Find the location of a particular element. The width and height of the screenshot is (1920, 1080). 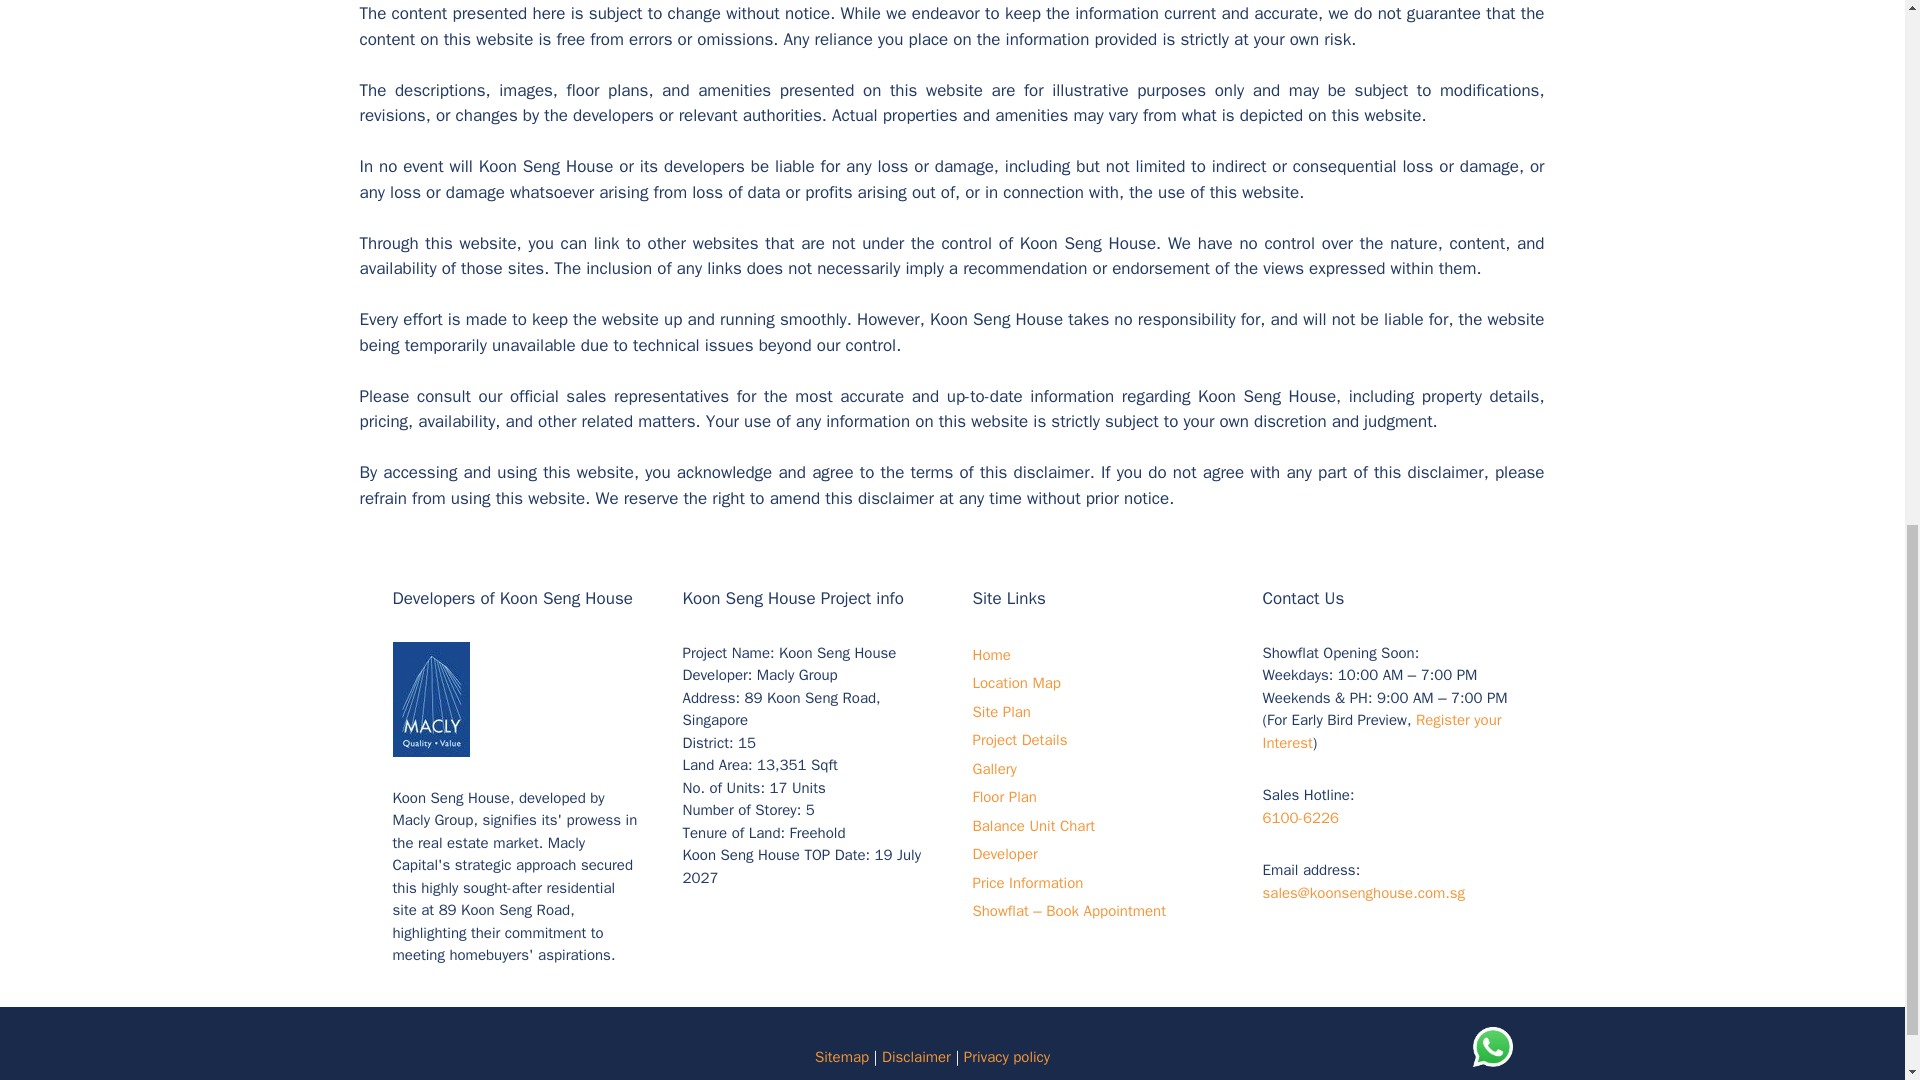

Gallery is located at coordinates (993, 768).